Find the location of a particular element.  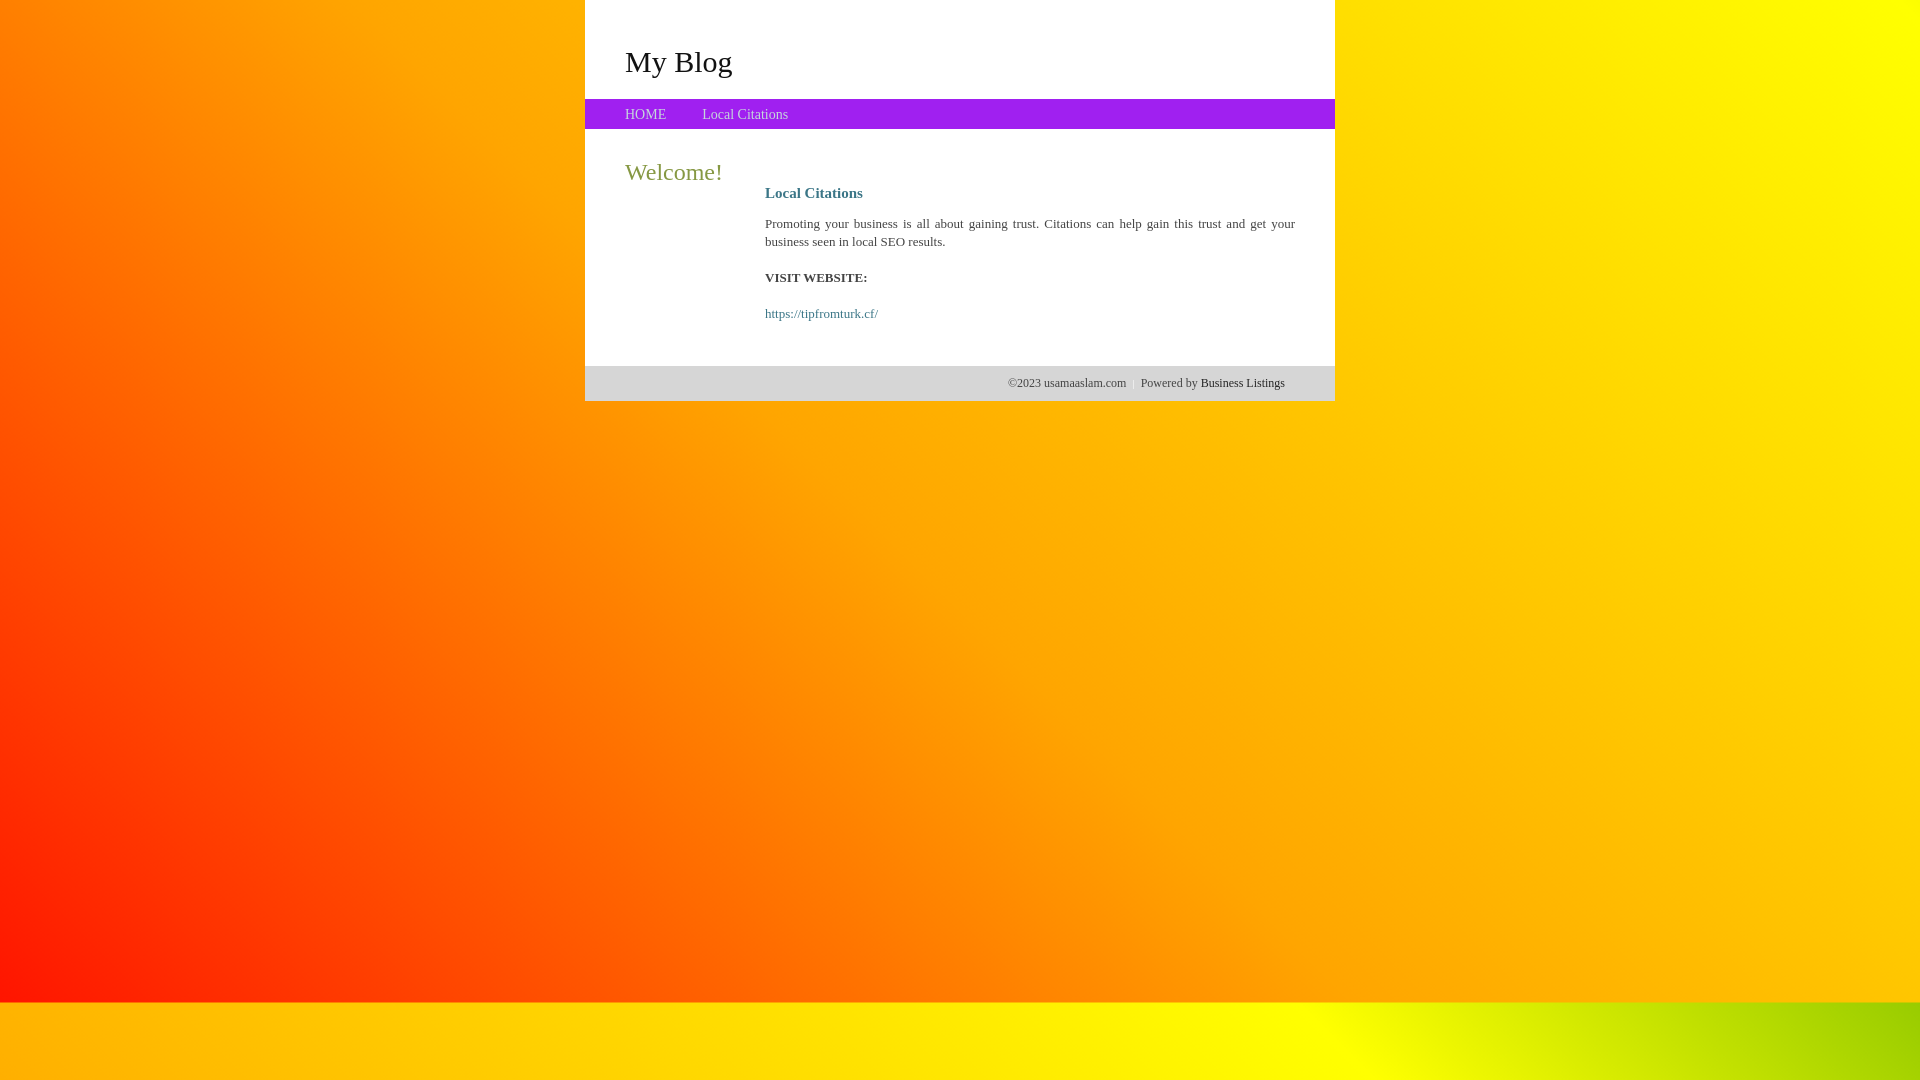

Local Citations is located at coordinates (745, 114).